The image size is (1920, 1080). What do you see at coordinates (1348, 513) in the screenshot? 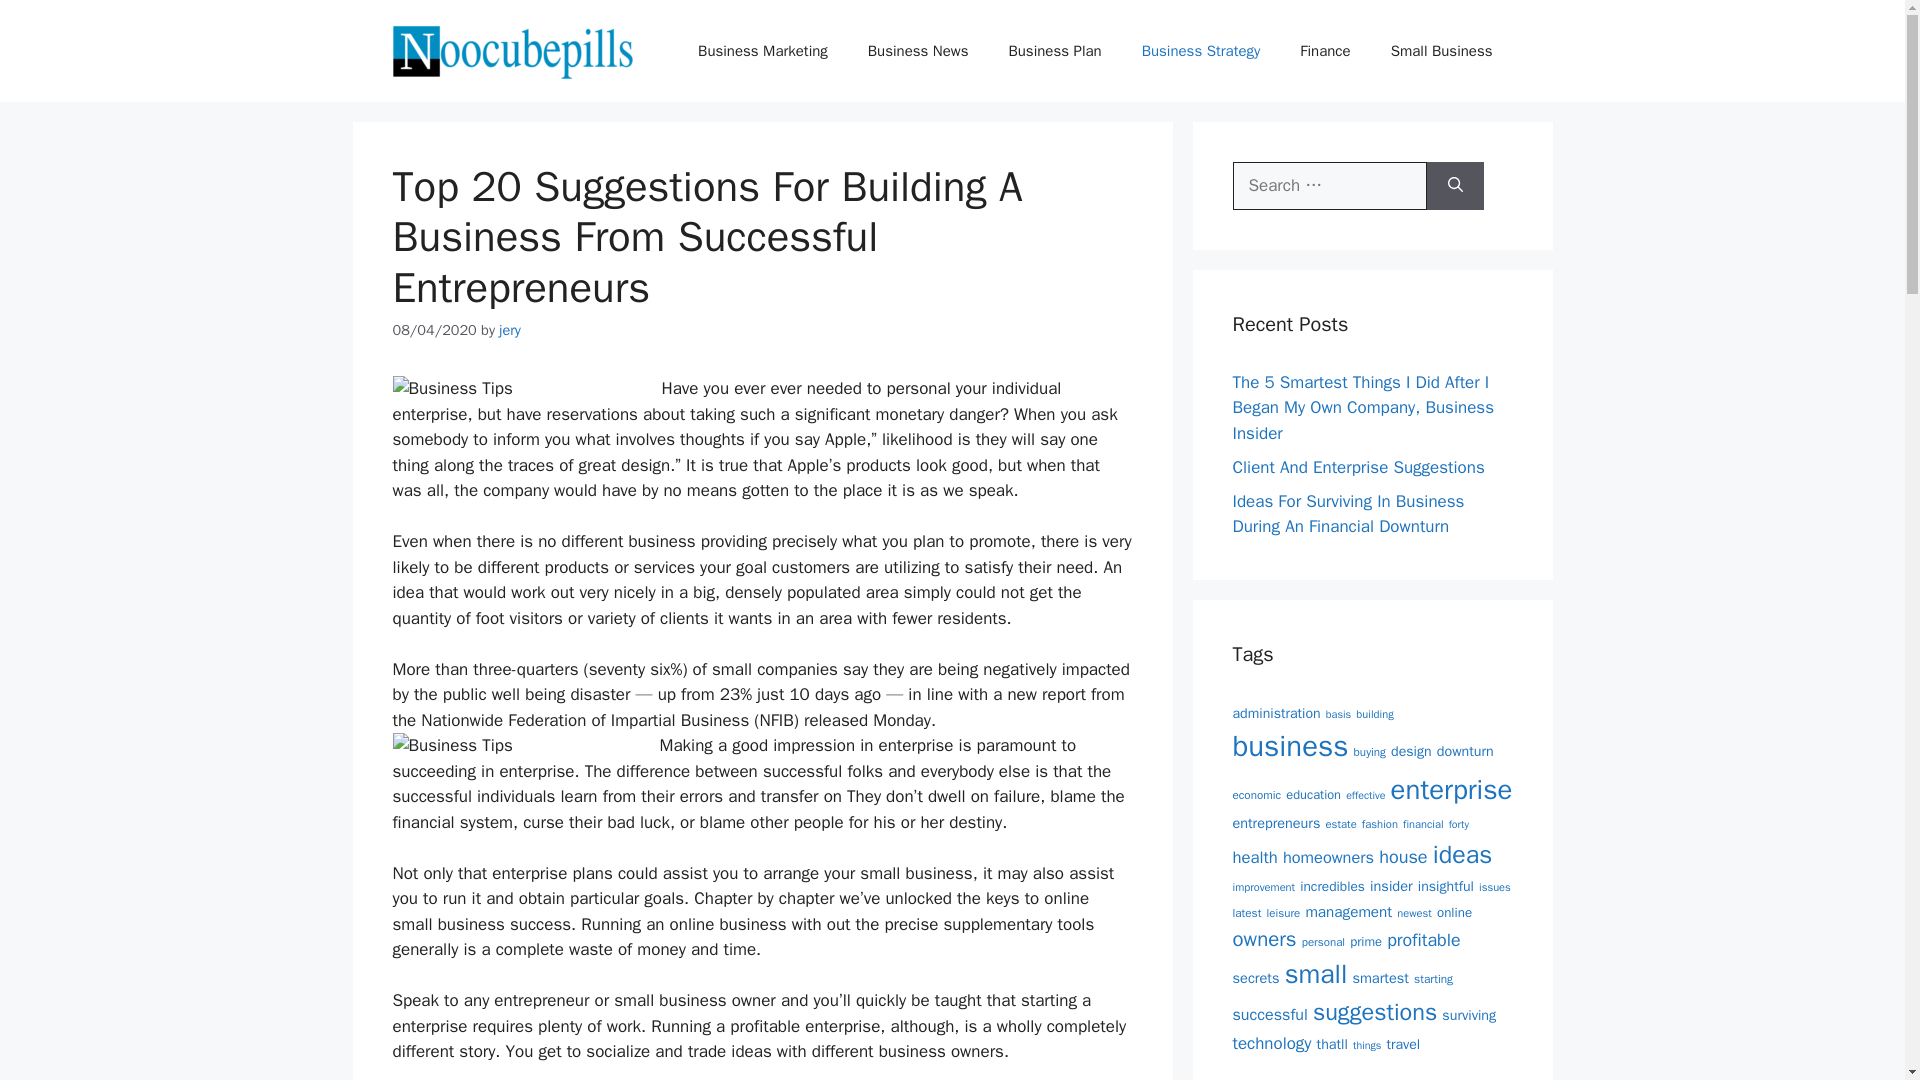
I see `Ideas For Surviving In Business During An Financial Downturn` at bounding box center [1348, 513].